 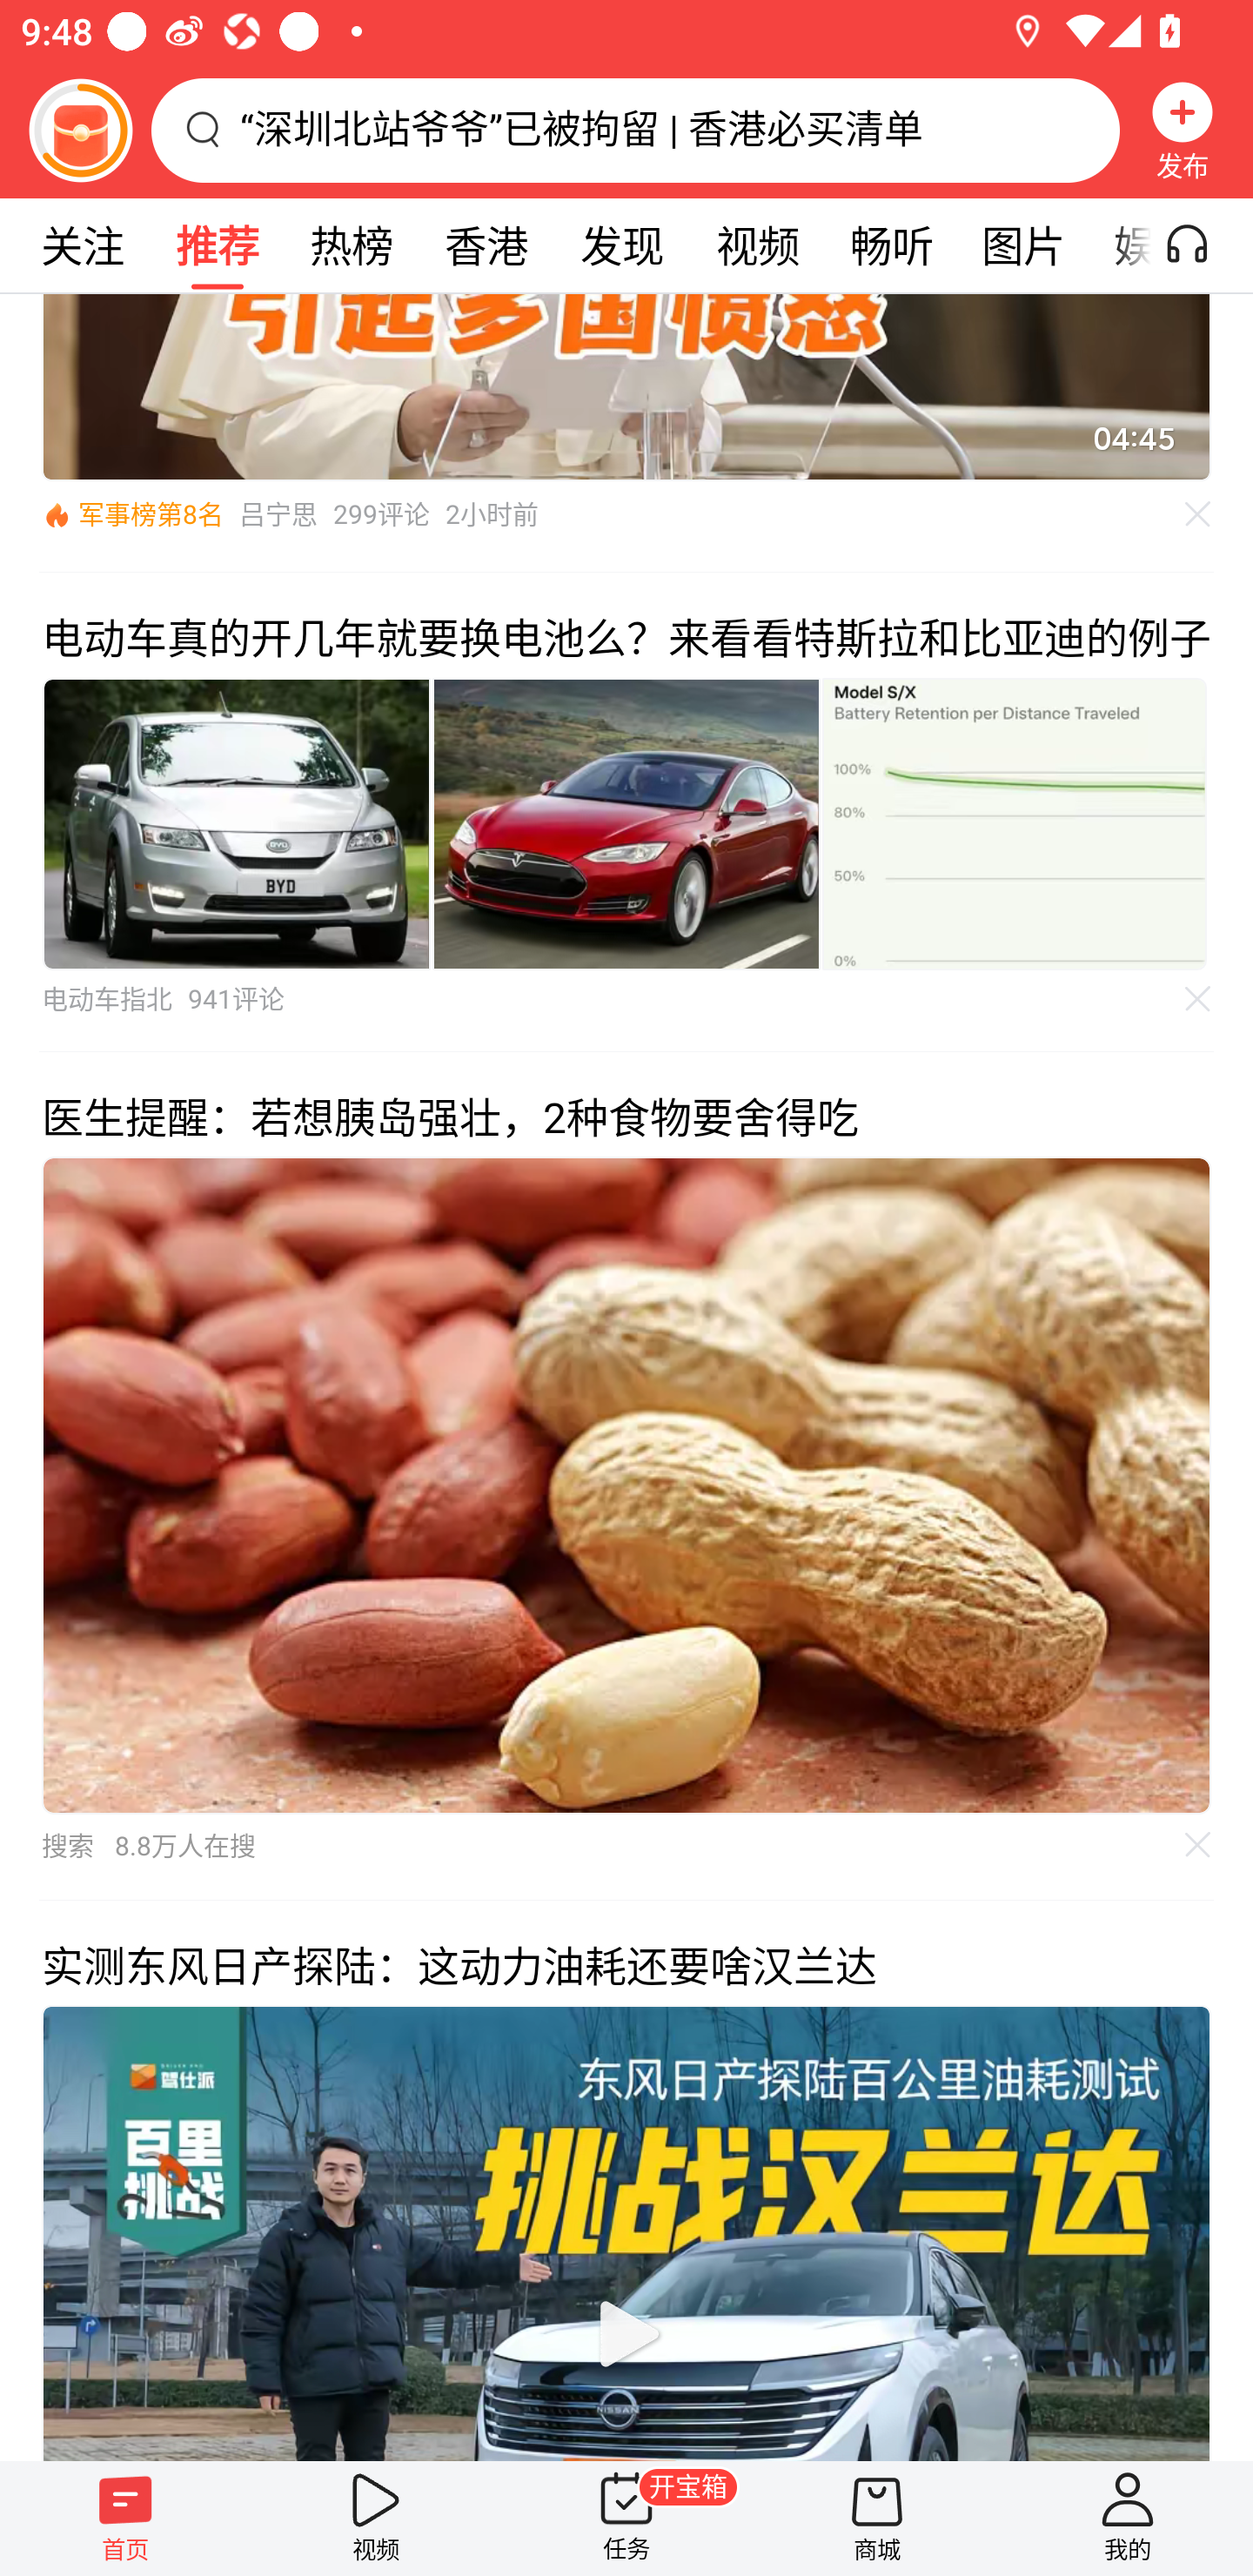 What do you see at coordinates (486, 245) in the screenshot?
I see `香港` at bounding box center [486, 245].